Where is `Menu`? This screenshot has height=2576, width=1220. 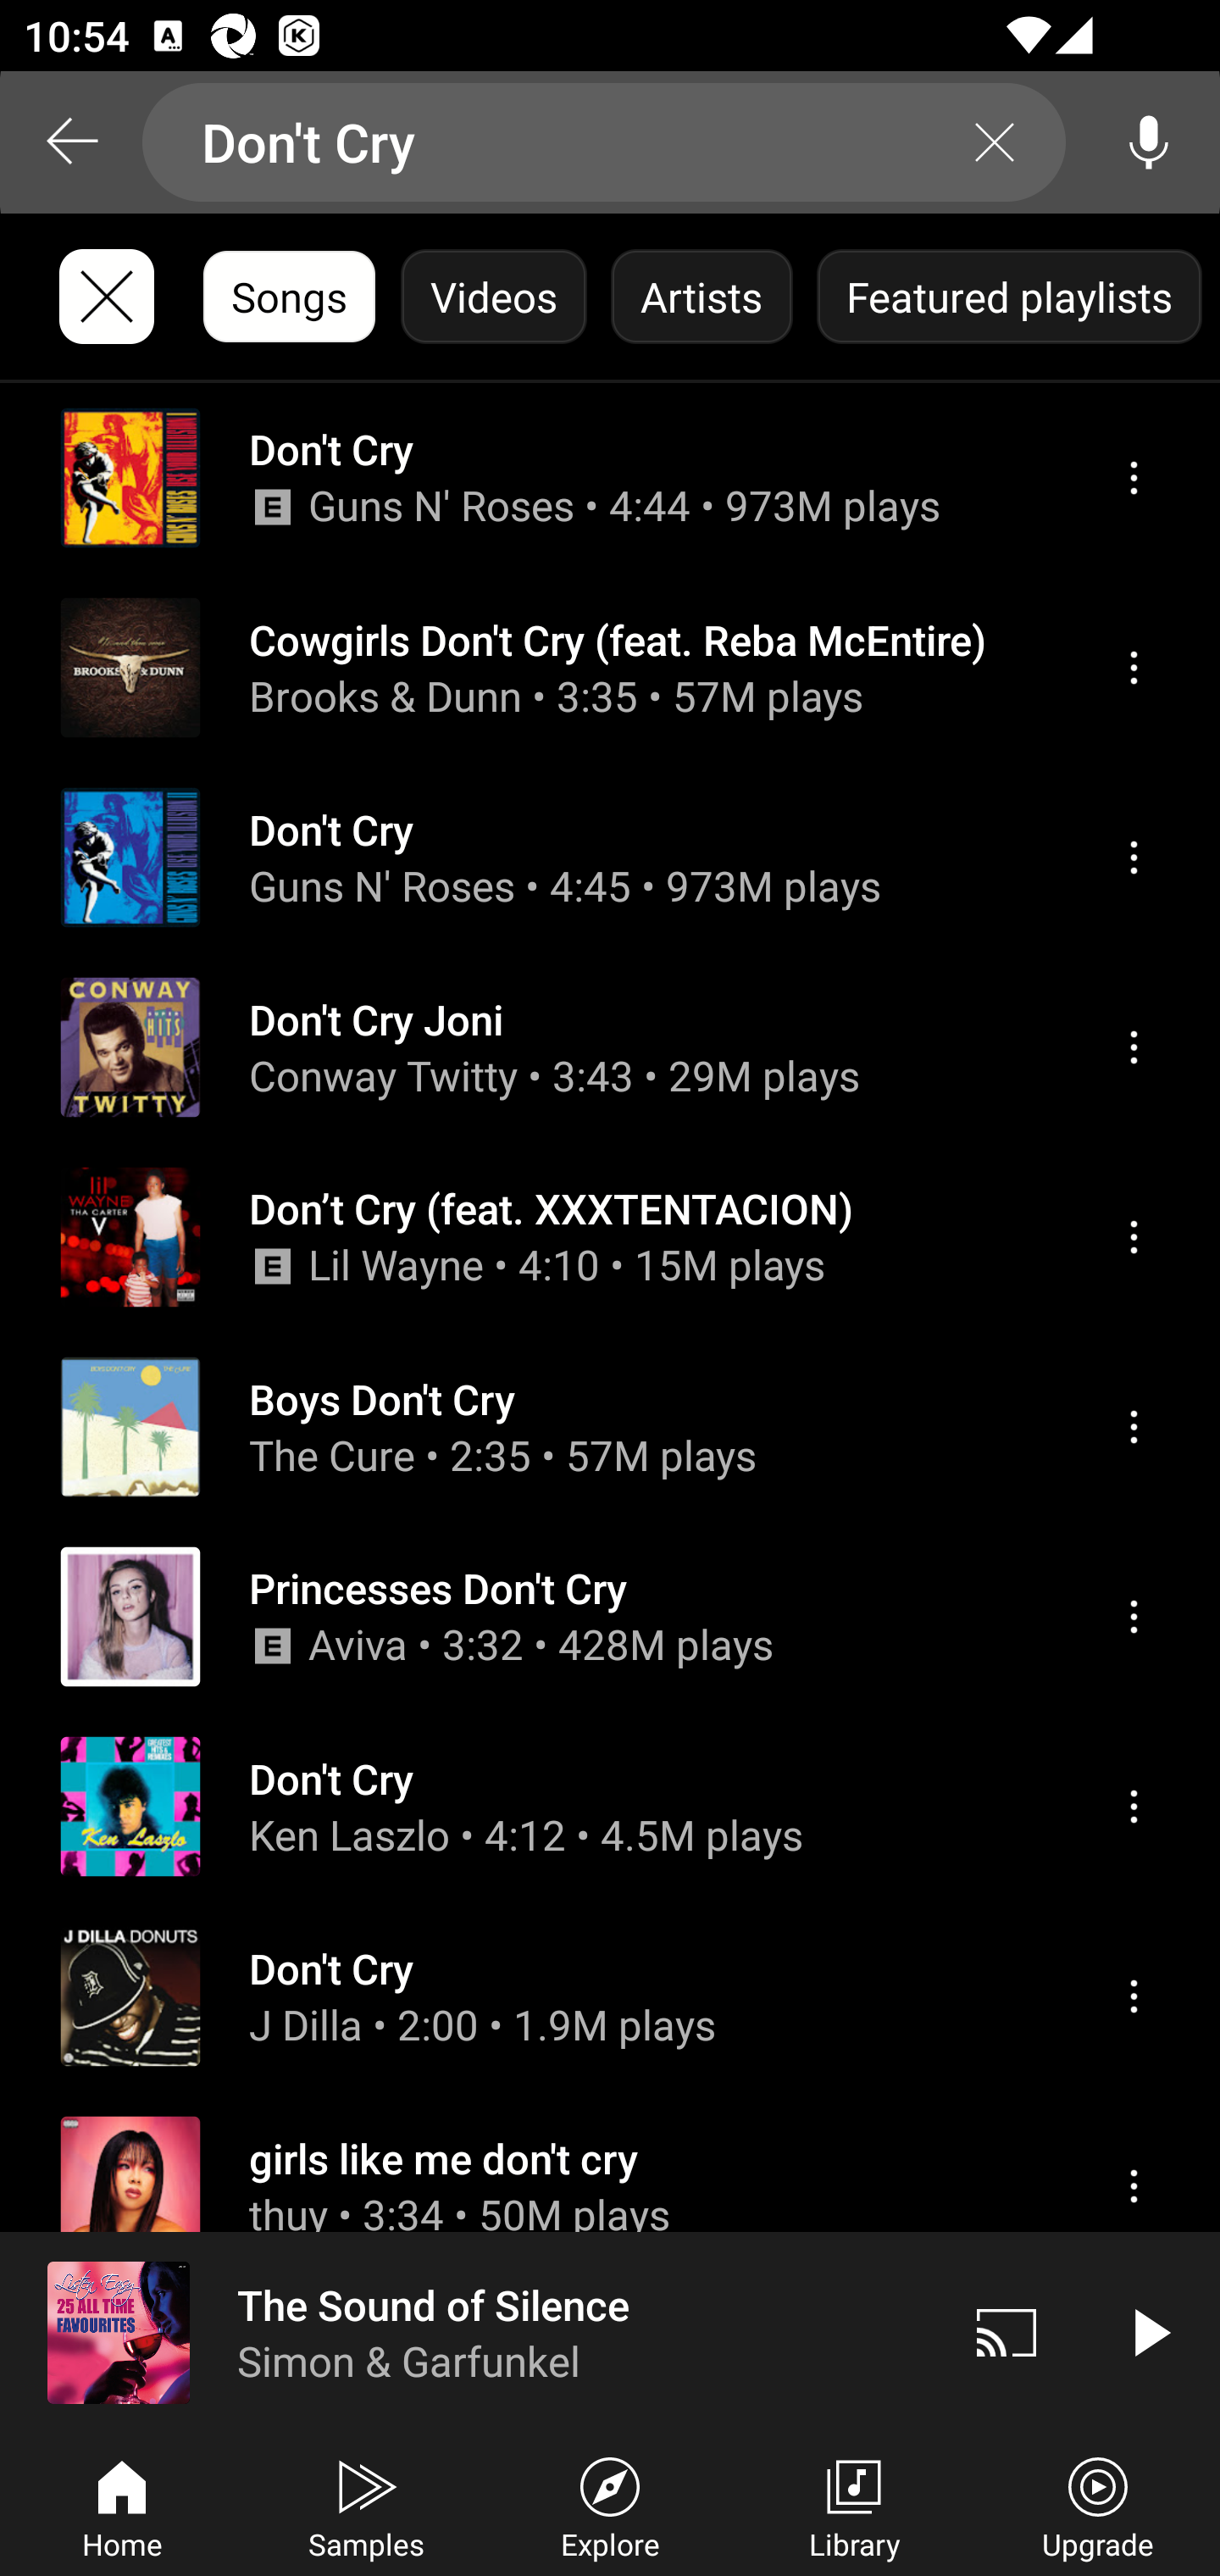
Menu is located at coordinates (1134, 1427).